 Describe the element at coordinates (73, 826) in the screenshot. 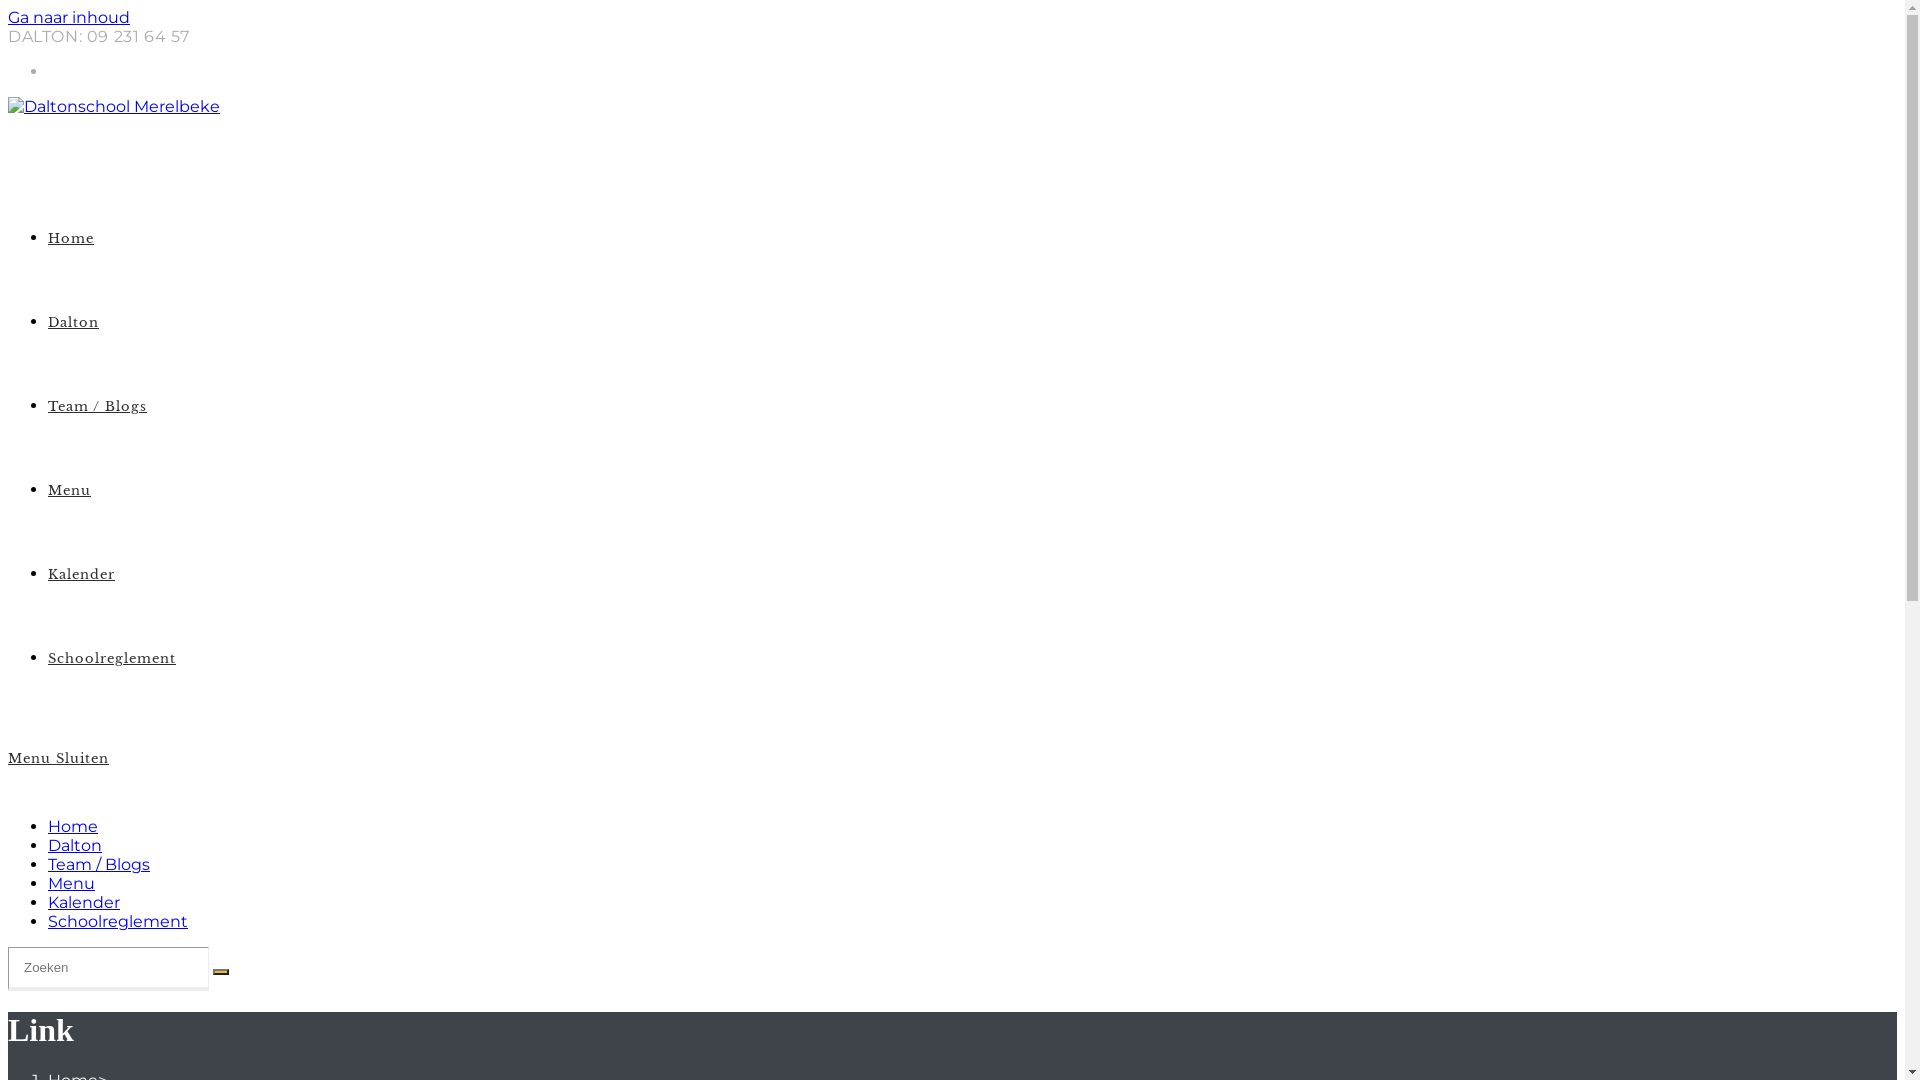

I see `Home` at that location.